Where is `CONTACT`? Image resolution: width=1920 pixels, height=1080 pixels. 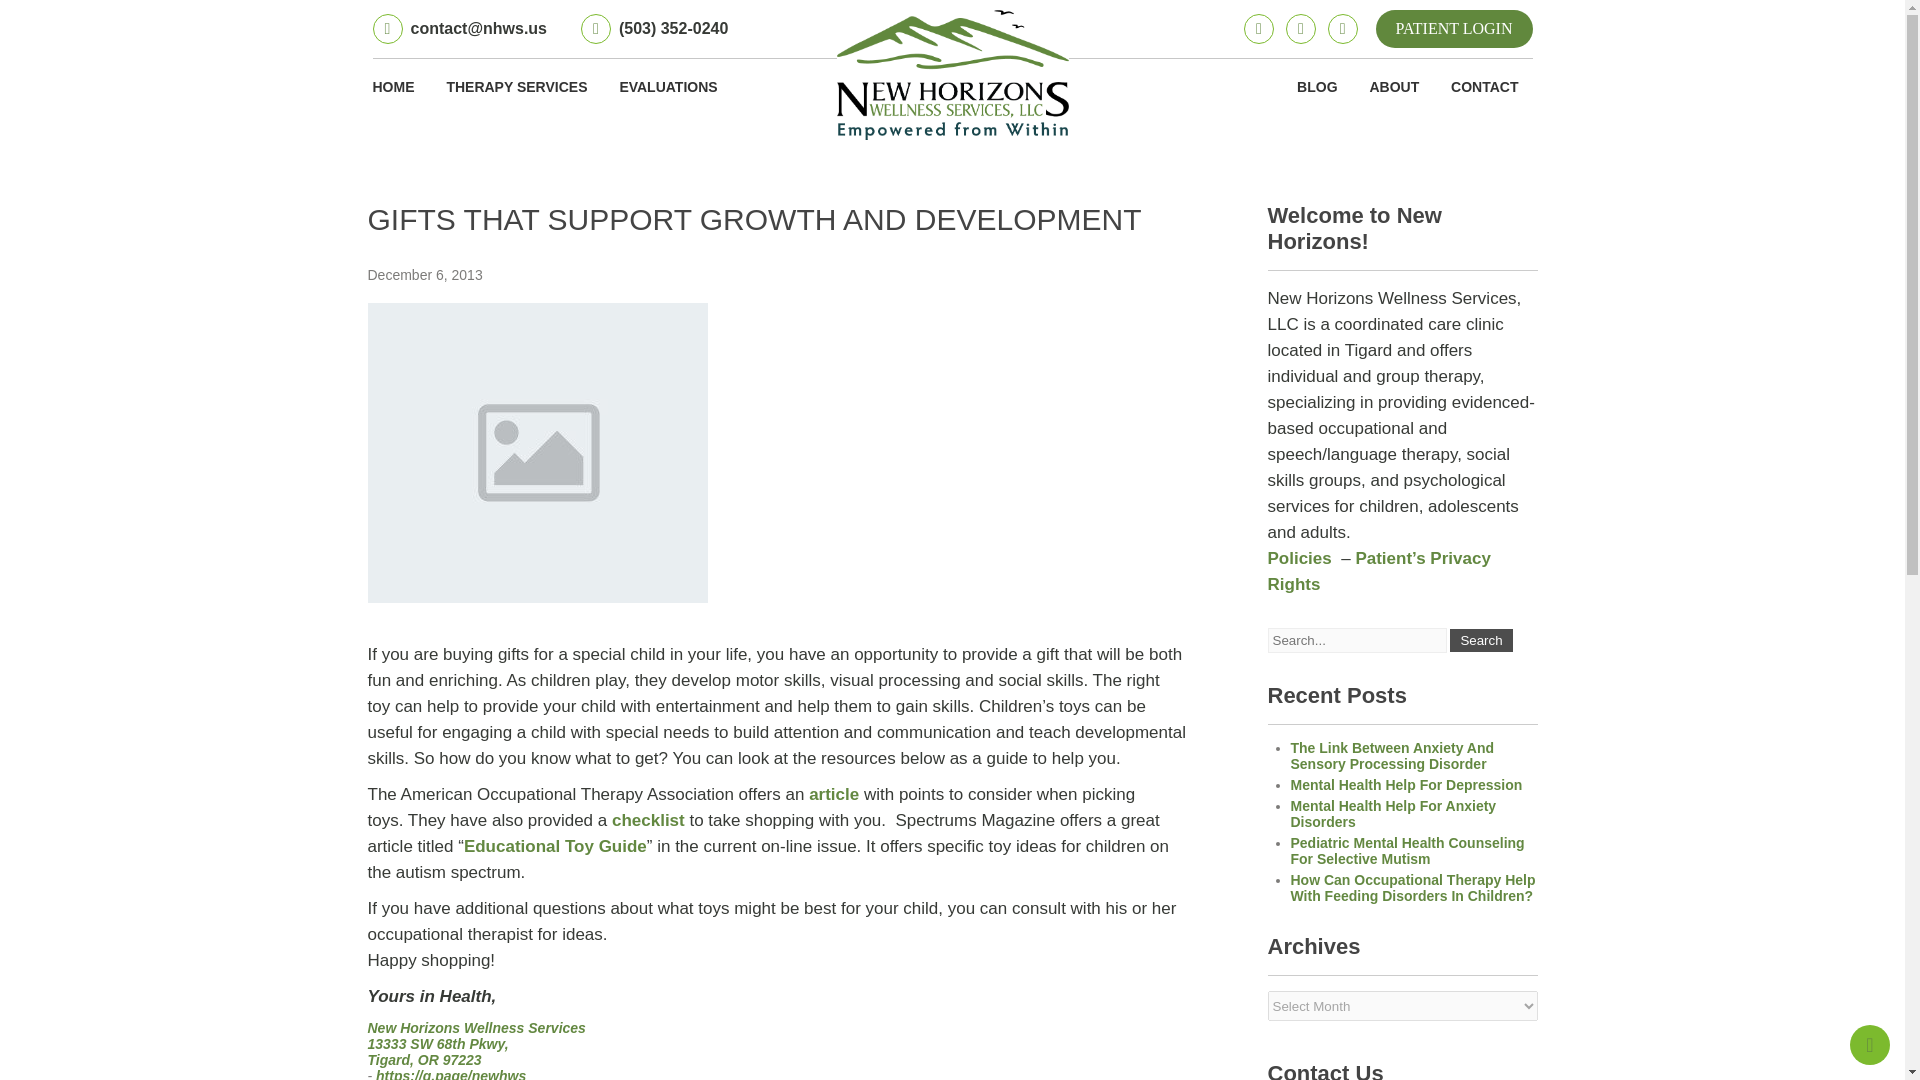 CONTACT is located at coordinates (1484, 86).